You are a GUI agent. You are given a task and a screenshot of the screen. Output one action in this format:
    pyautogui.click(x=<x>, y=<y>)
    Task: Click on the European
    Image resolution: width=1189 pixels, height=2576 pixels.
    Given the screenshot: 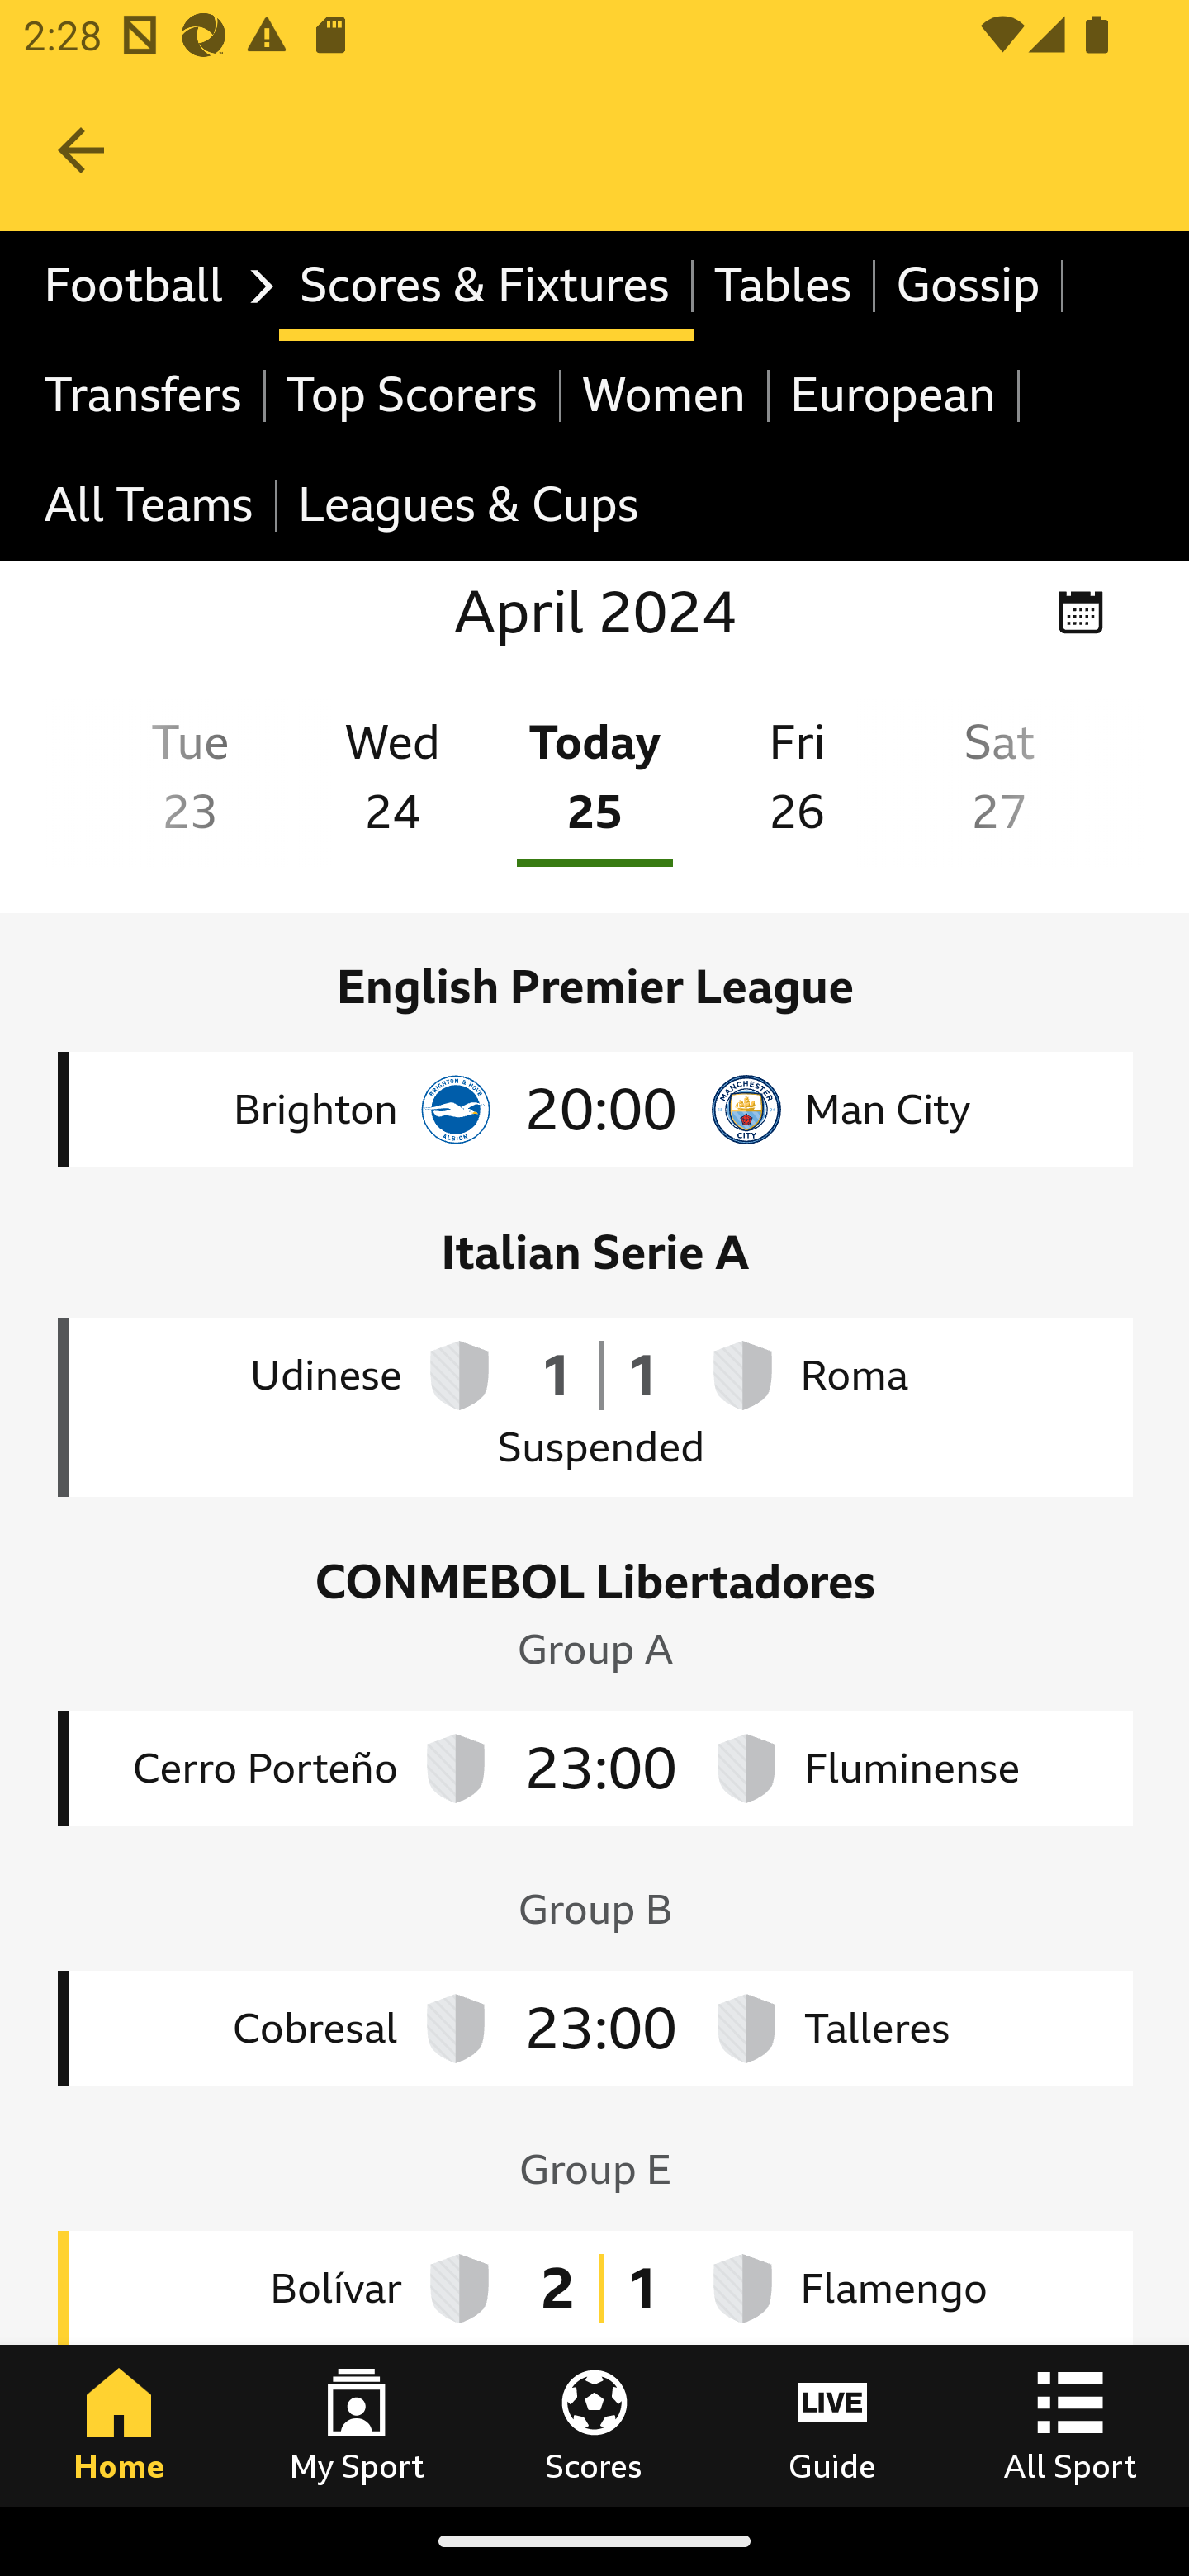 What is the action you would take?
    pyautogui.click(x=894, y=395)
    